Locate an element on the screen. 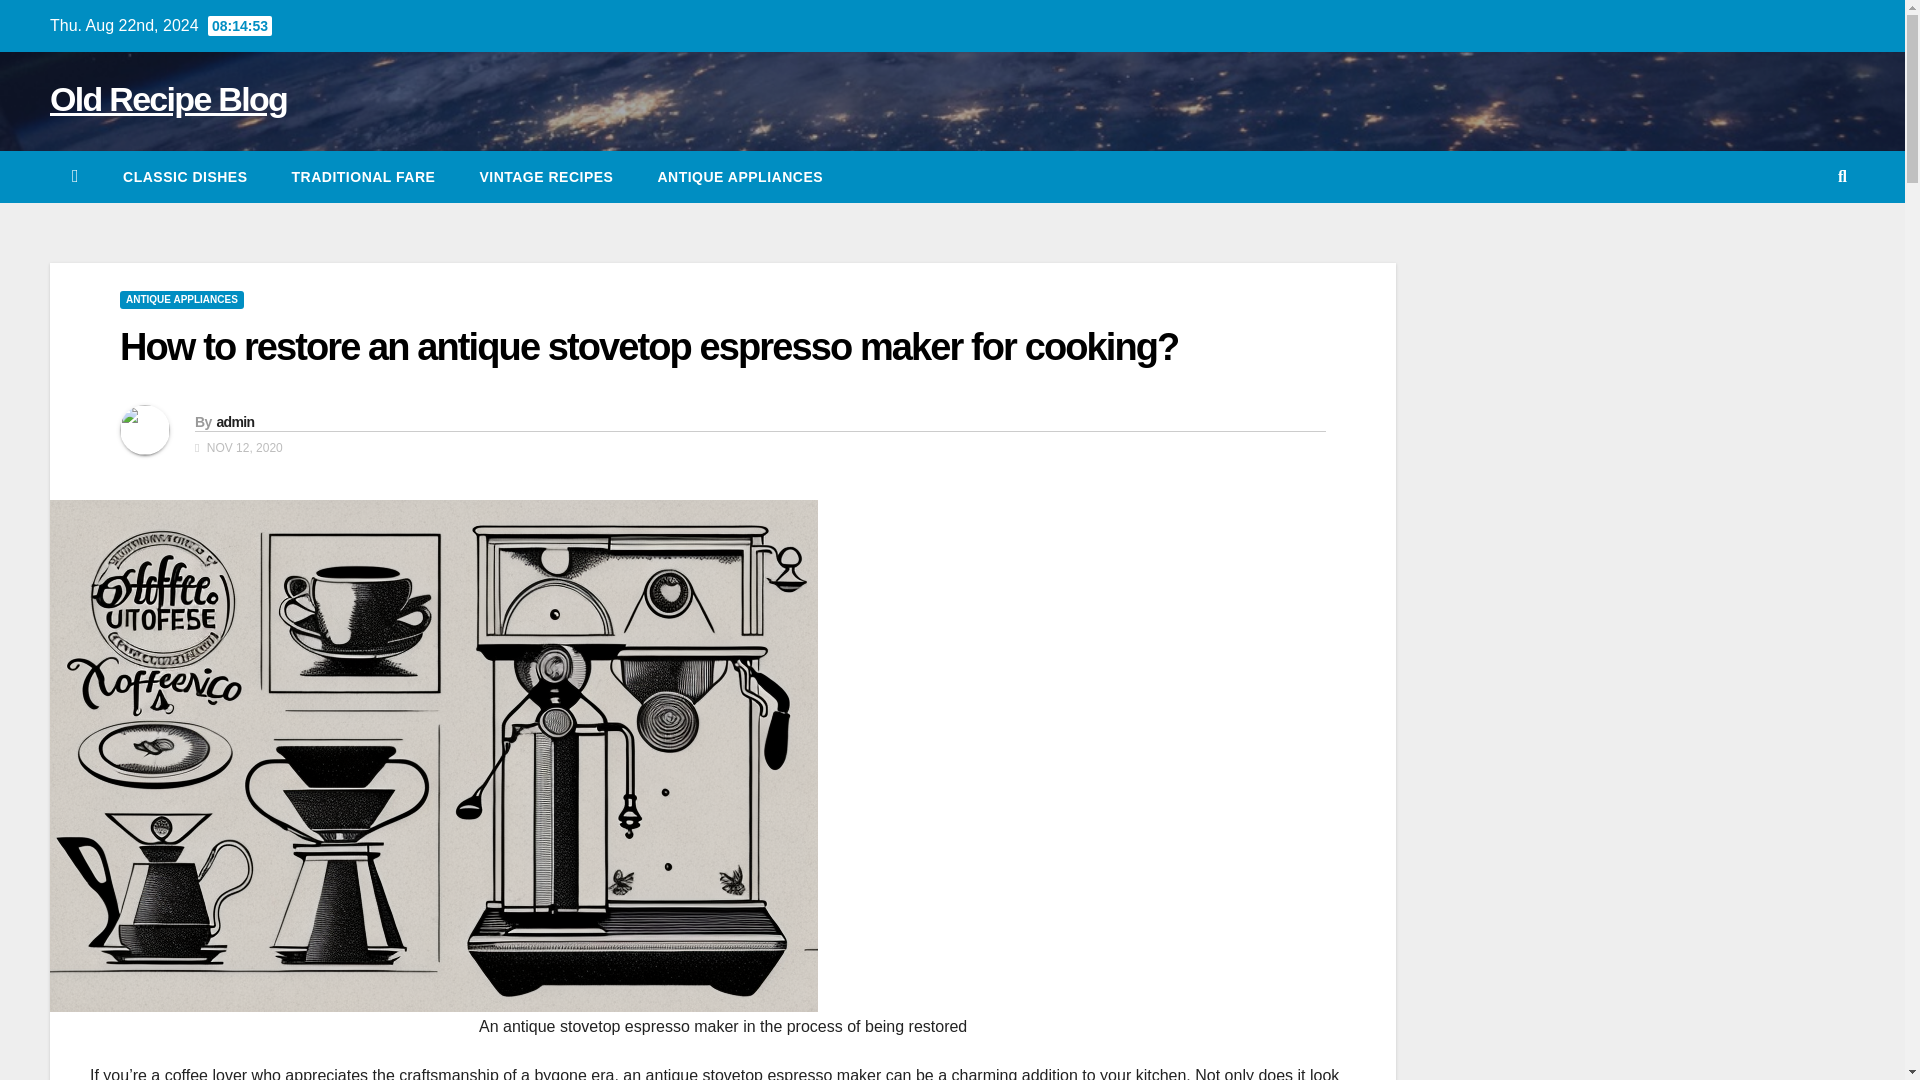 The width and height of the screenshot is (1920, 1080). ANTIQUE APPLIANCES is located at coordinates (181, 299).